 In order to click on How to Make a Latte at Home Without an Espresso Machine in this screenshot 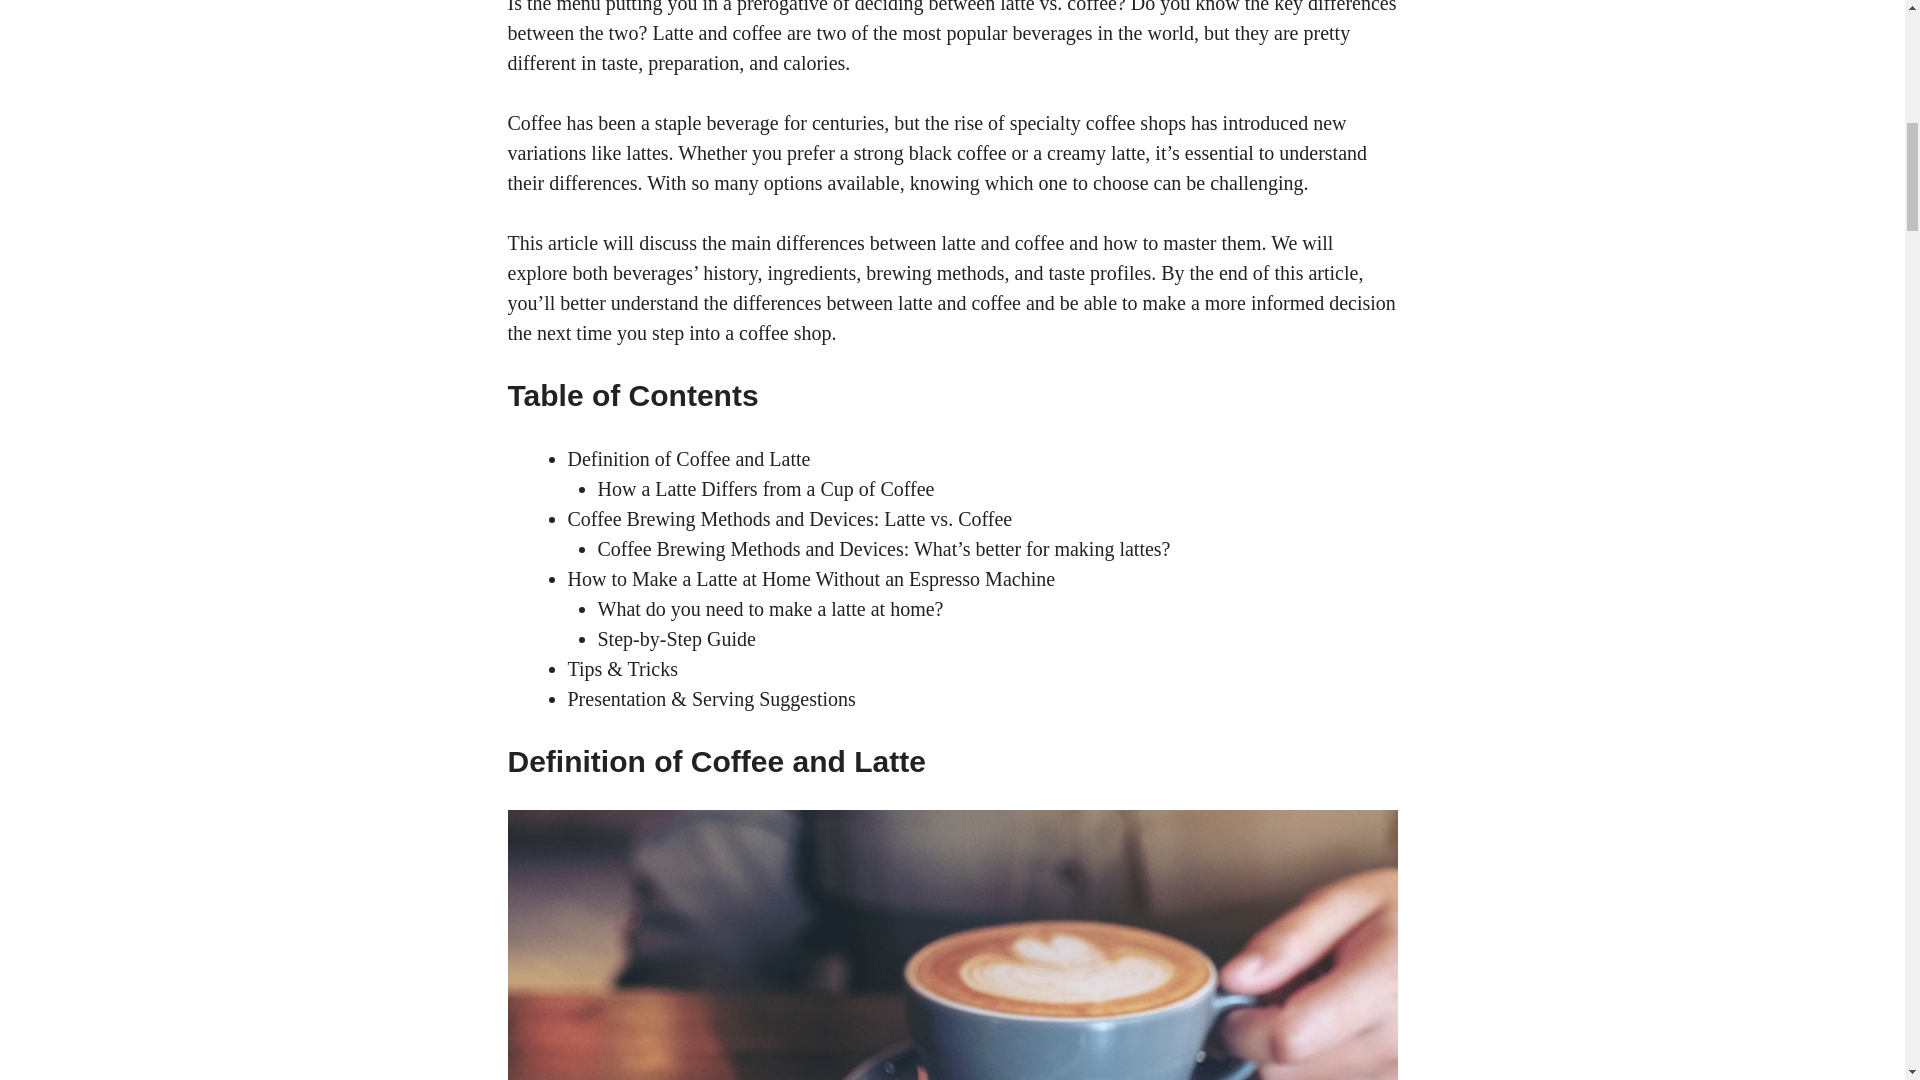, I will do `click(812, 578)`.